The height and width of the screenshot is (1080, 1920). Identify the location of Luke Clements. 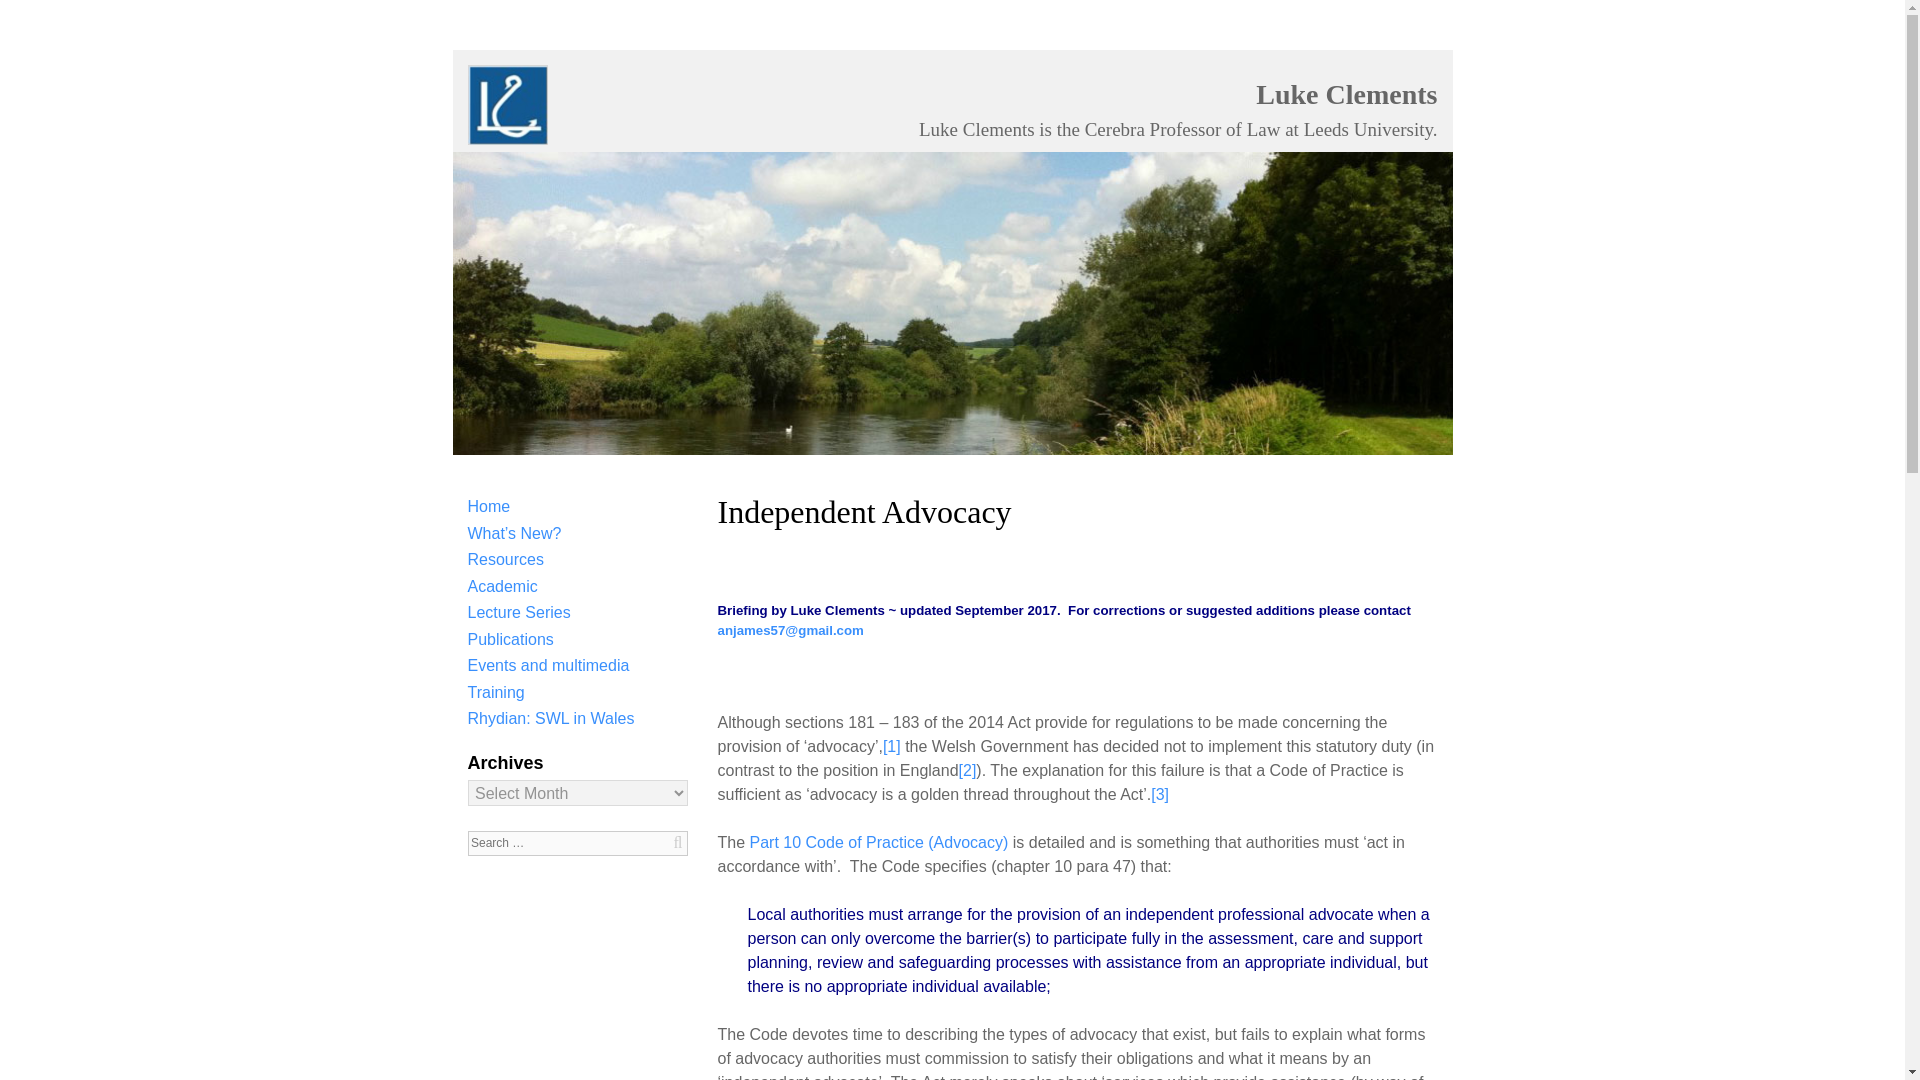
(1346, 93).